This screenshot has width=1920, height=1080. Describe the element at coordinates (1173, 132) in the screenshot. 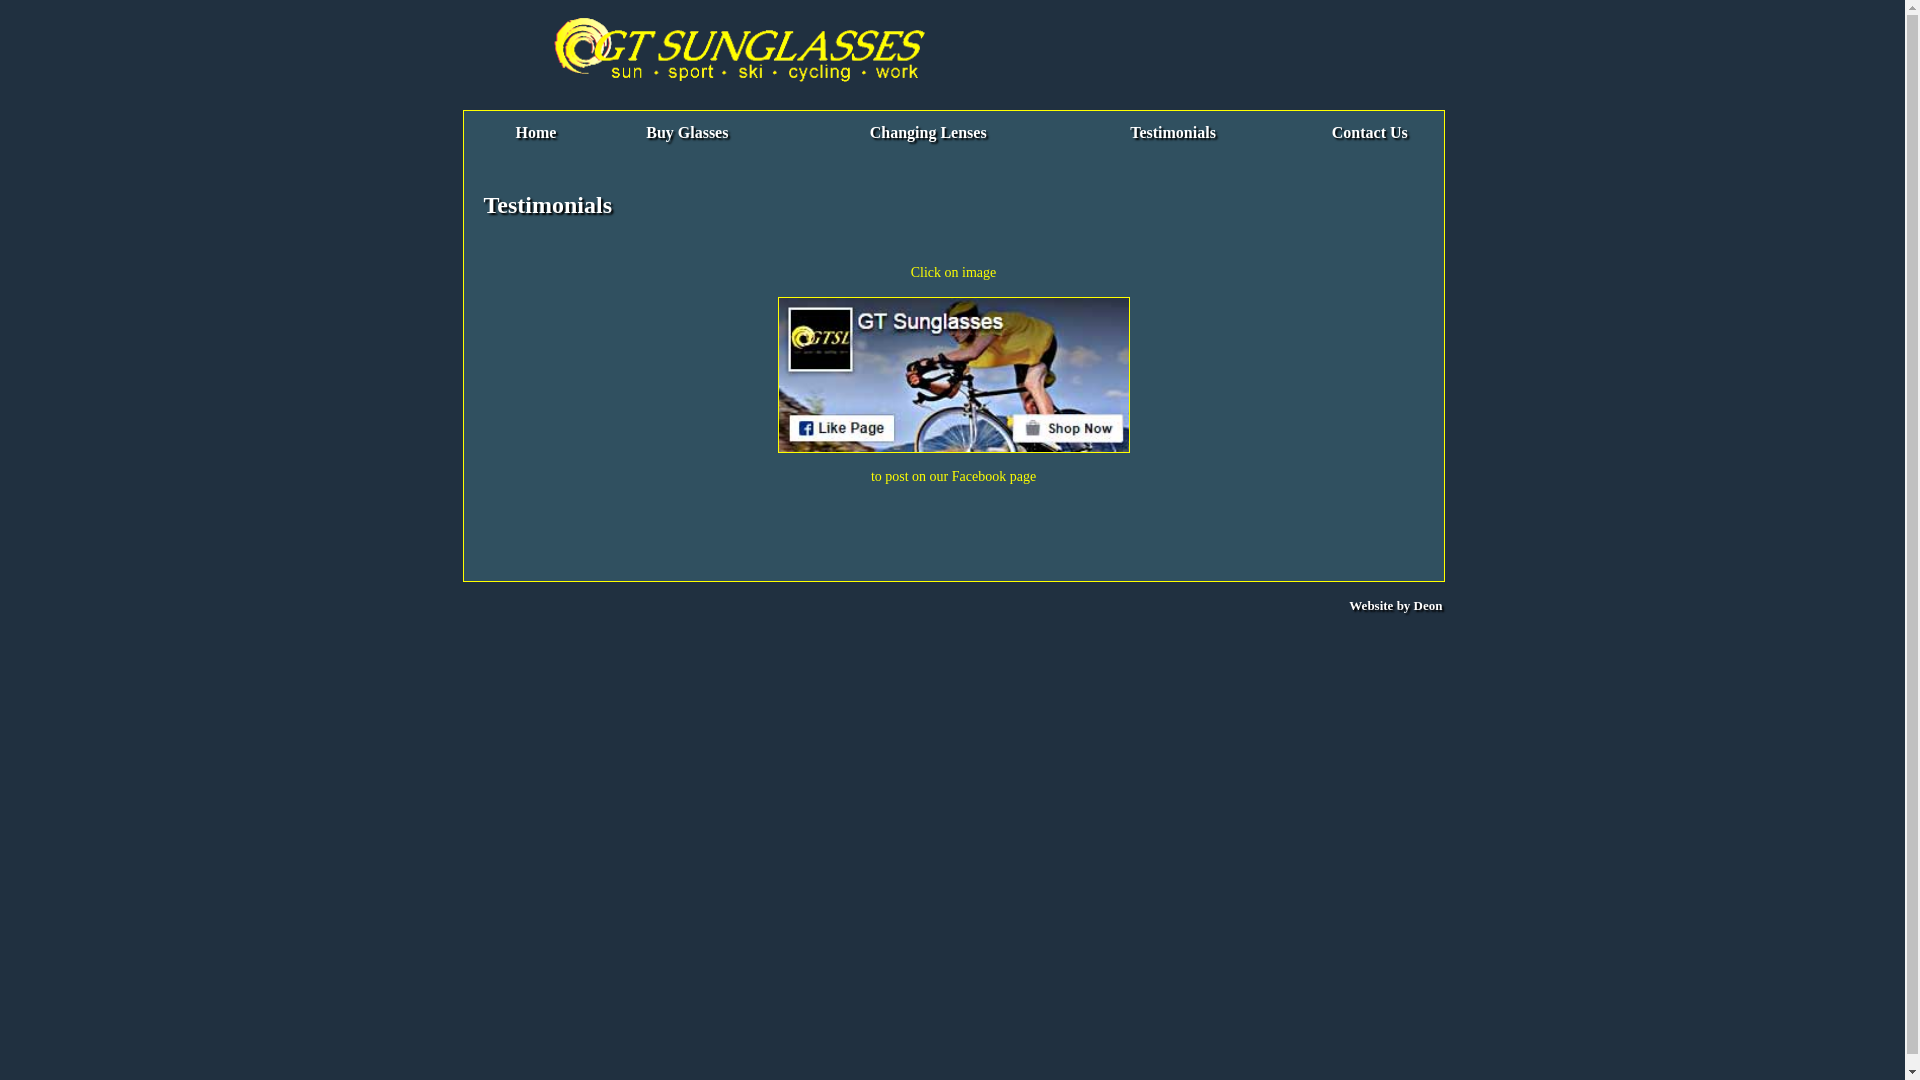

I see `Testimonials` at that location.